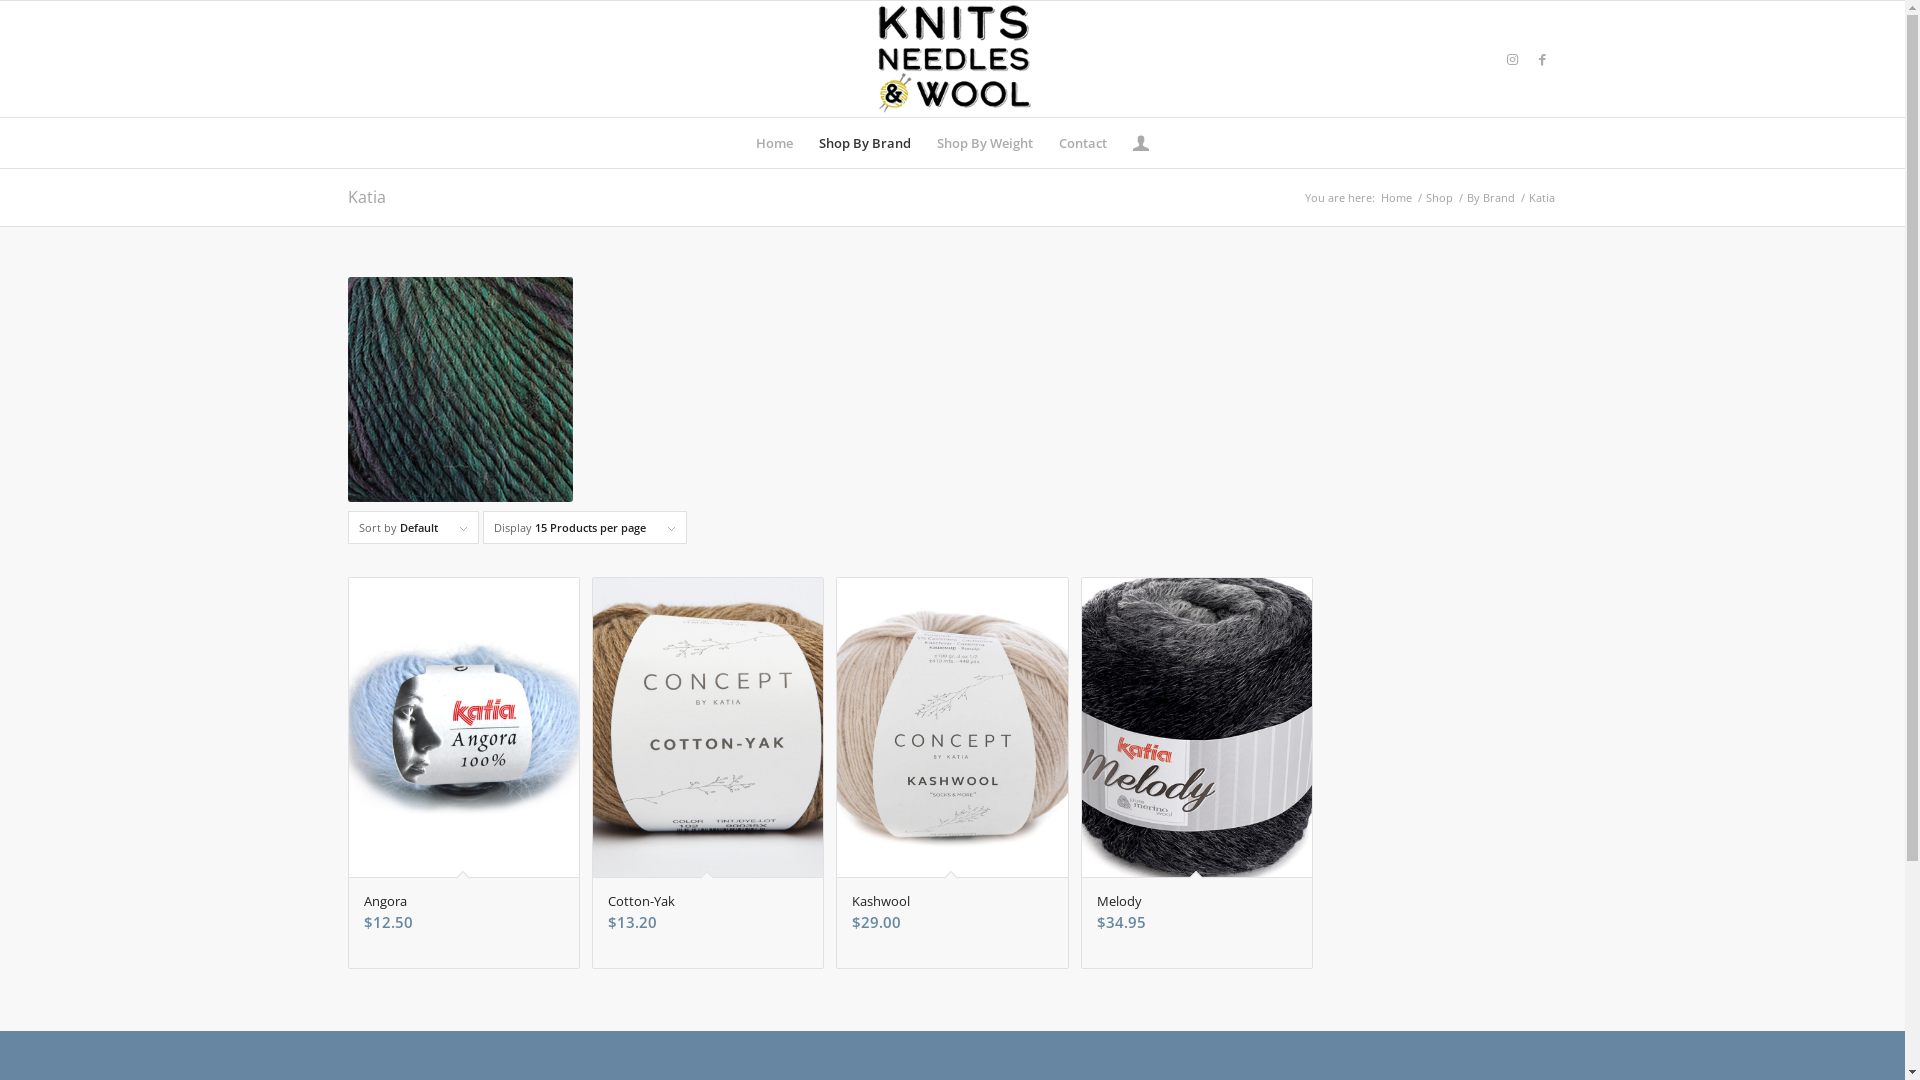 The image size is (1920, 1080). What do you see at coordinates (865, 143) in the screenshot?
I see `Shop By Brand` at bounding box center [865, 143].